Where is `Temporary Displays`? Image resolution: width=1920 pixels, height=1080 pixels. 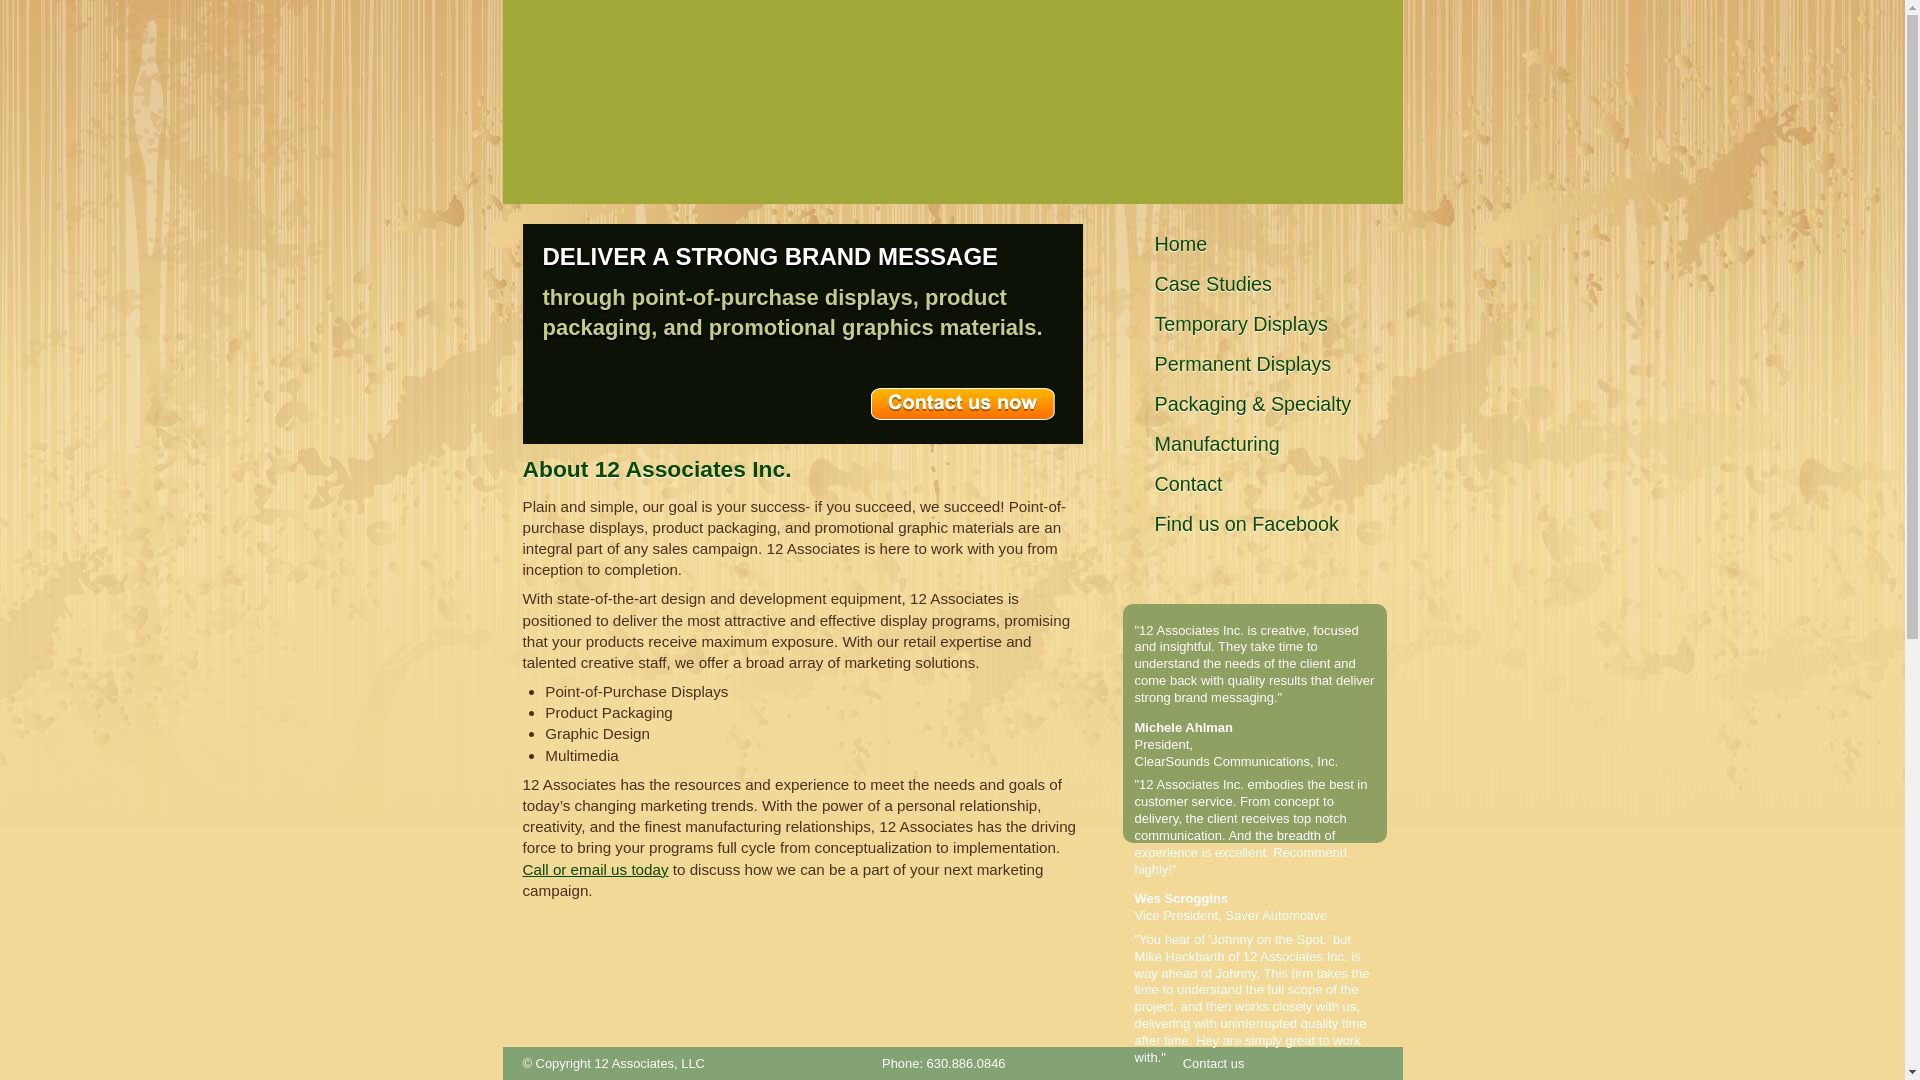
Temporary Displays is located at coordinates (1252, 324).